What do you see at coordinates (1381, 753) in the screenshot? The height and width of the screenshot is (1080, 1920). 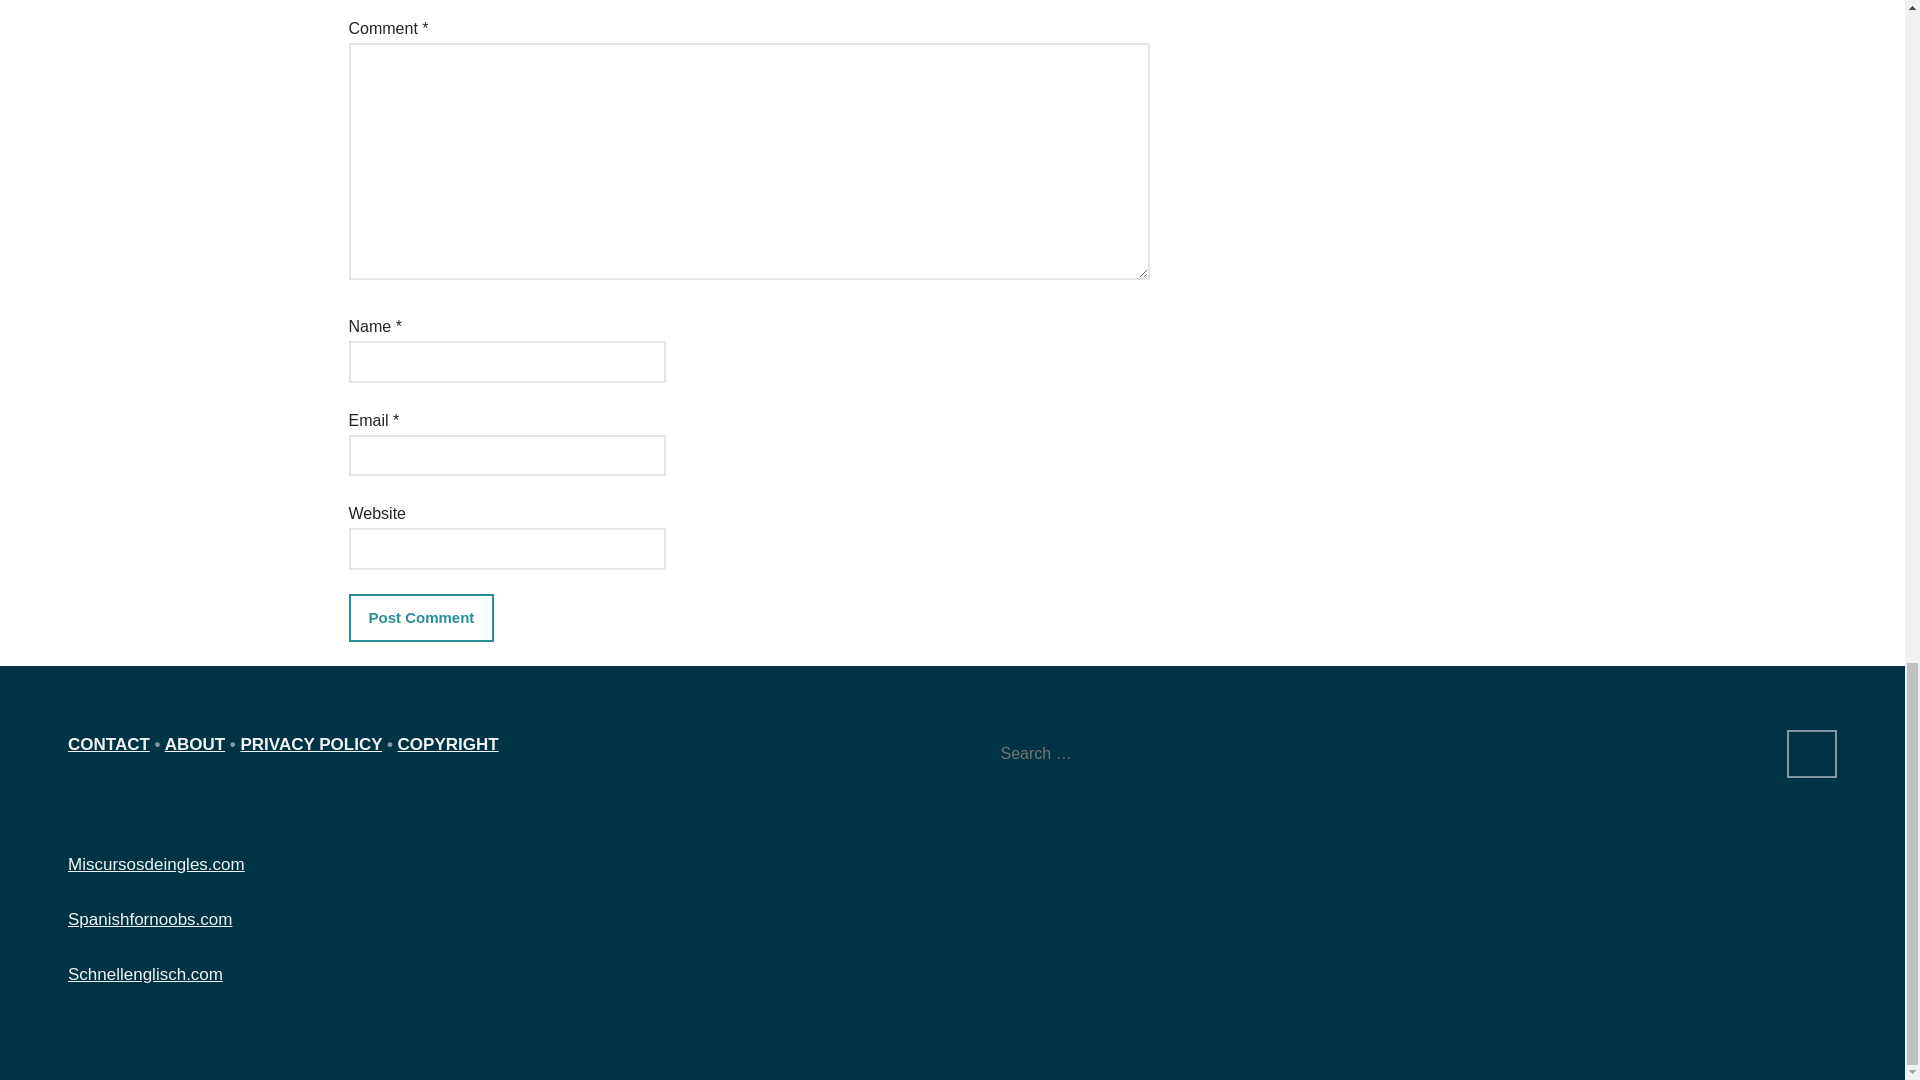 I see `Search for:` at bounding box center [1381, 753].